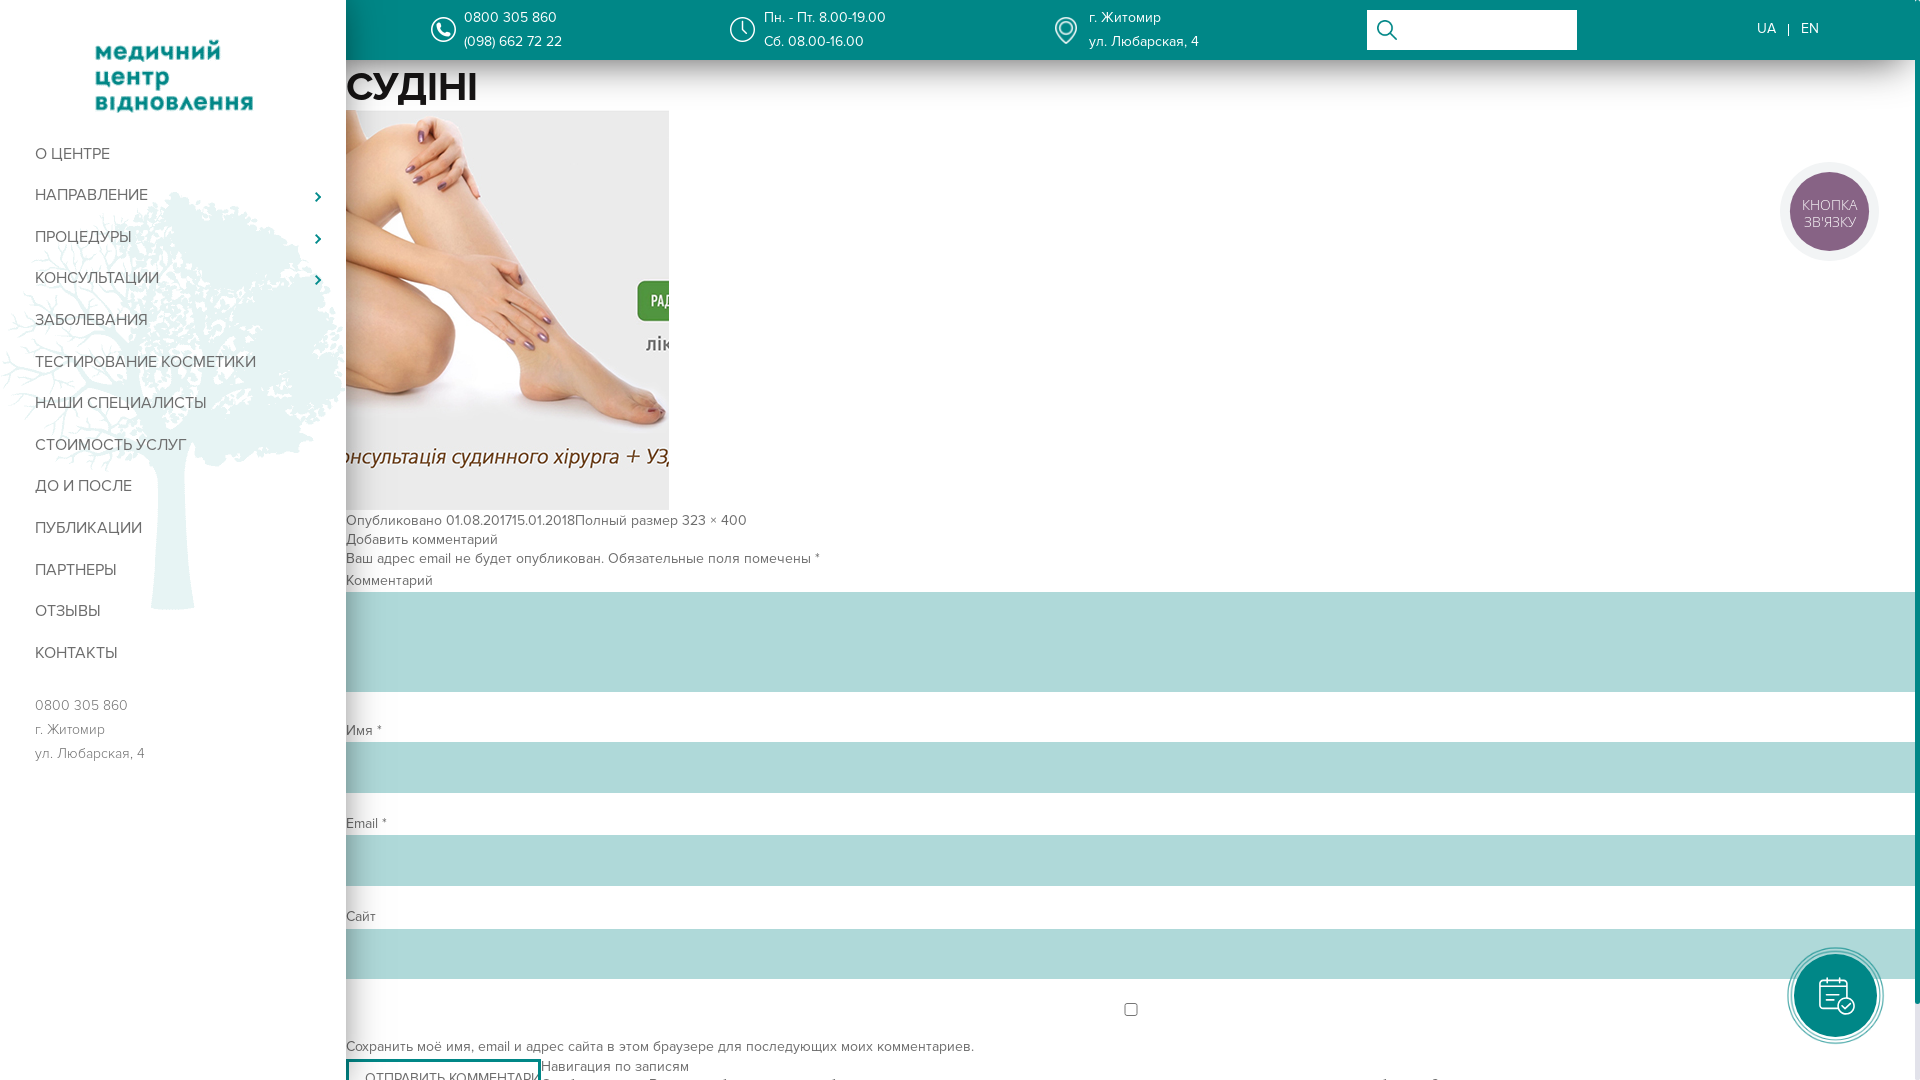 The width and height of the screenshot is (1920, 1080). Describe the element at coordinates (1766, 30) in the screenshot. I see `UA` at that location.